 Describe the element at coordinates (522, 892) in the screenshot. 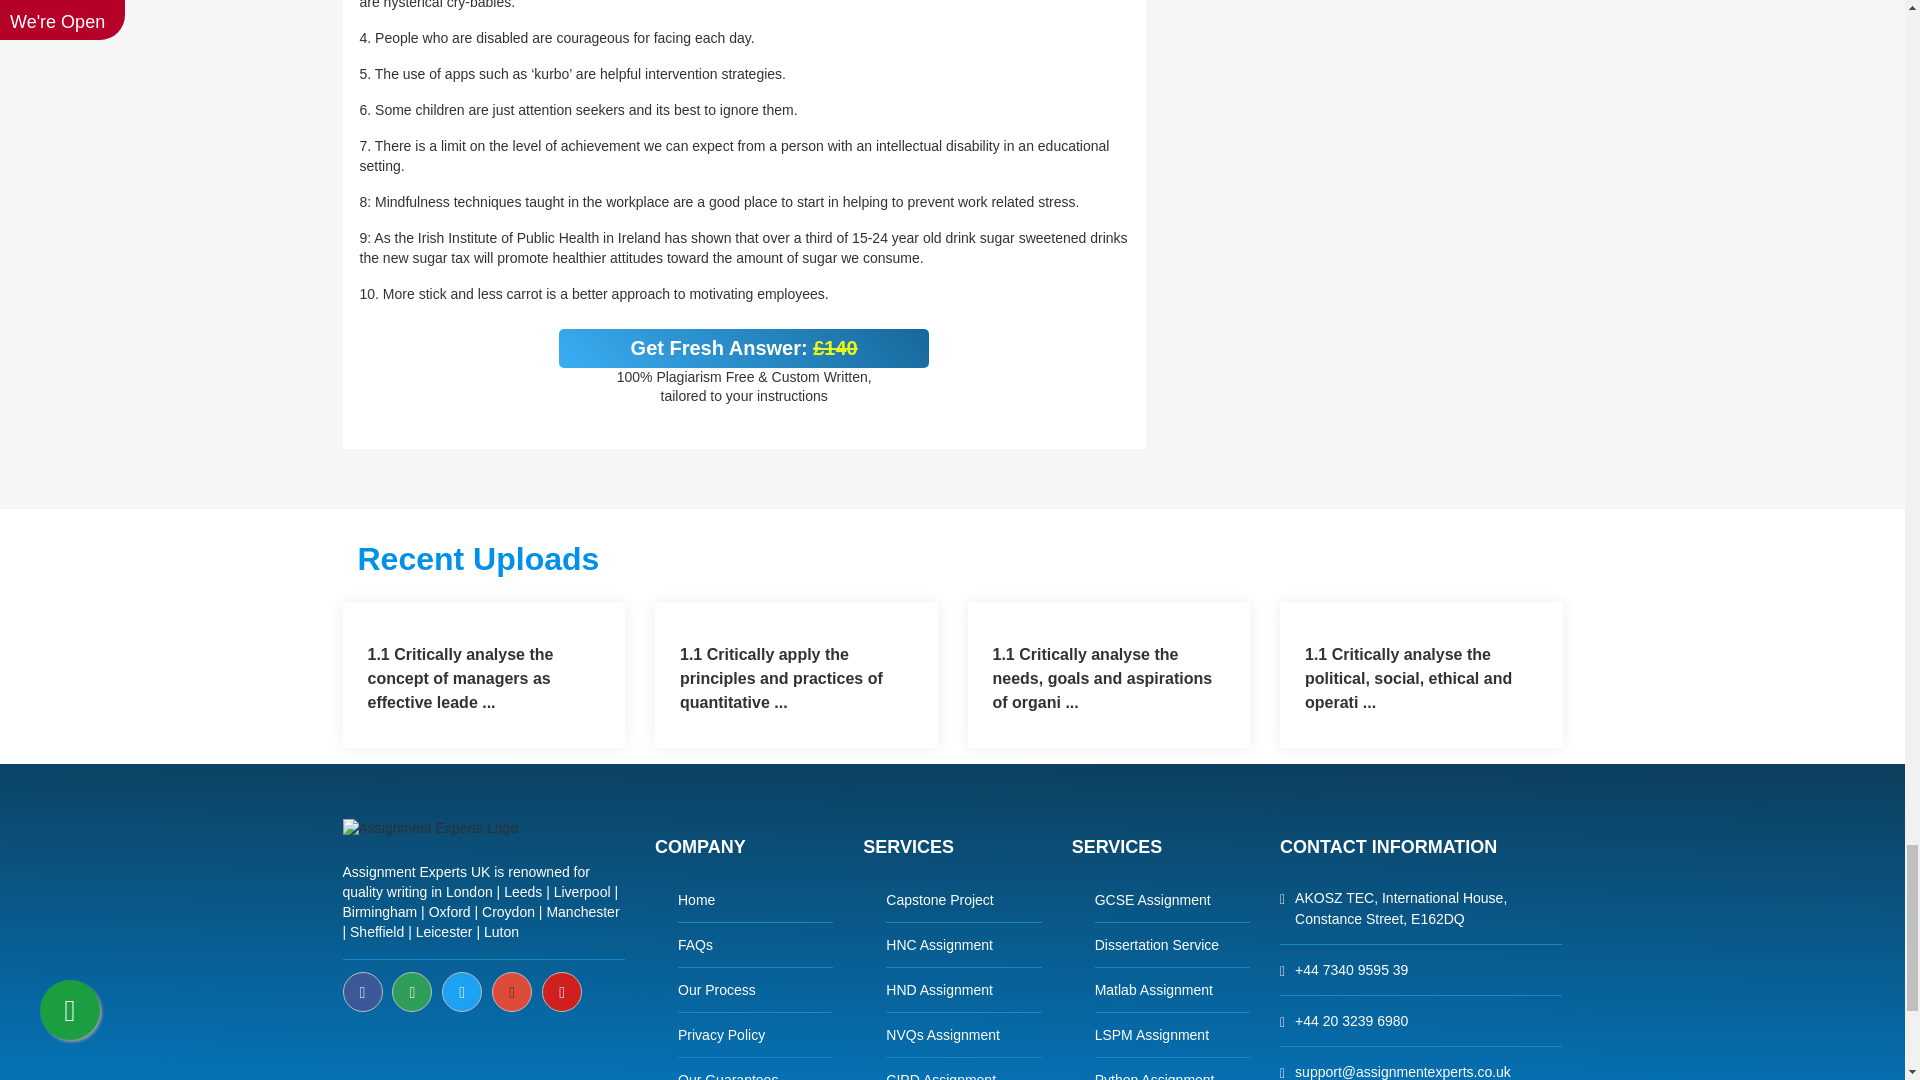

I see `Leeds` at that location.